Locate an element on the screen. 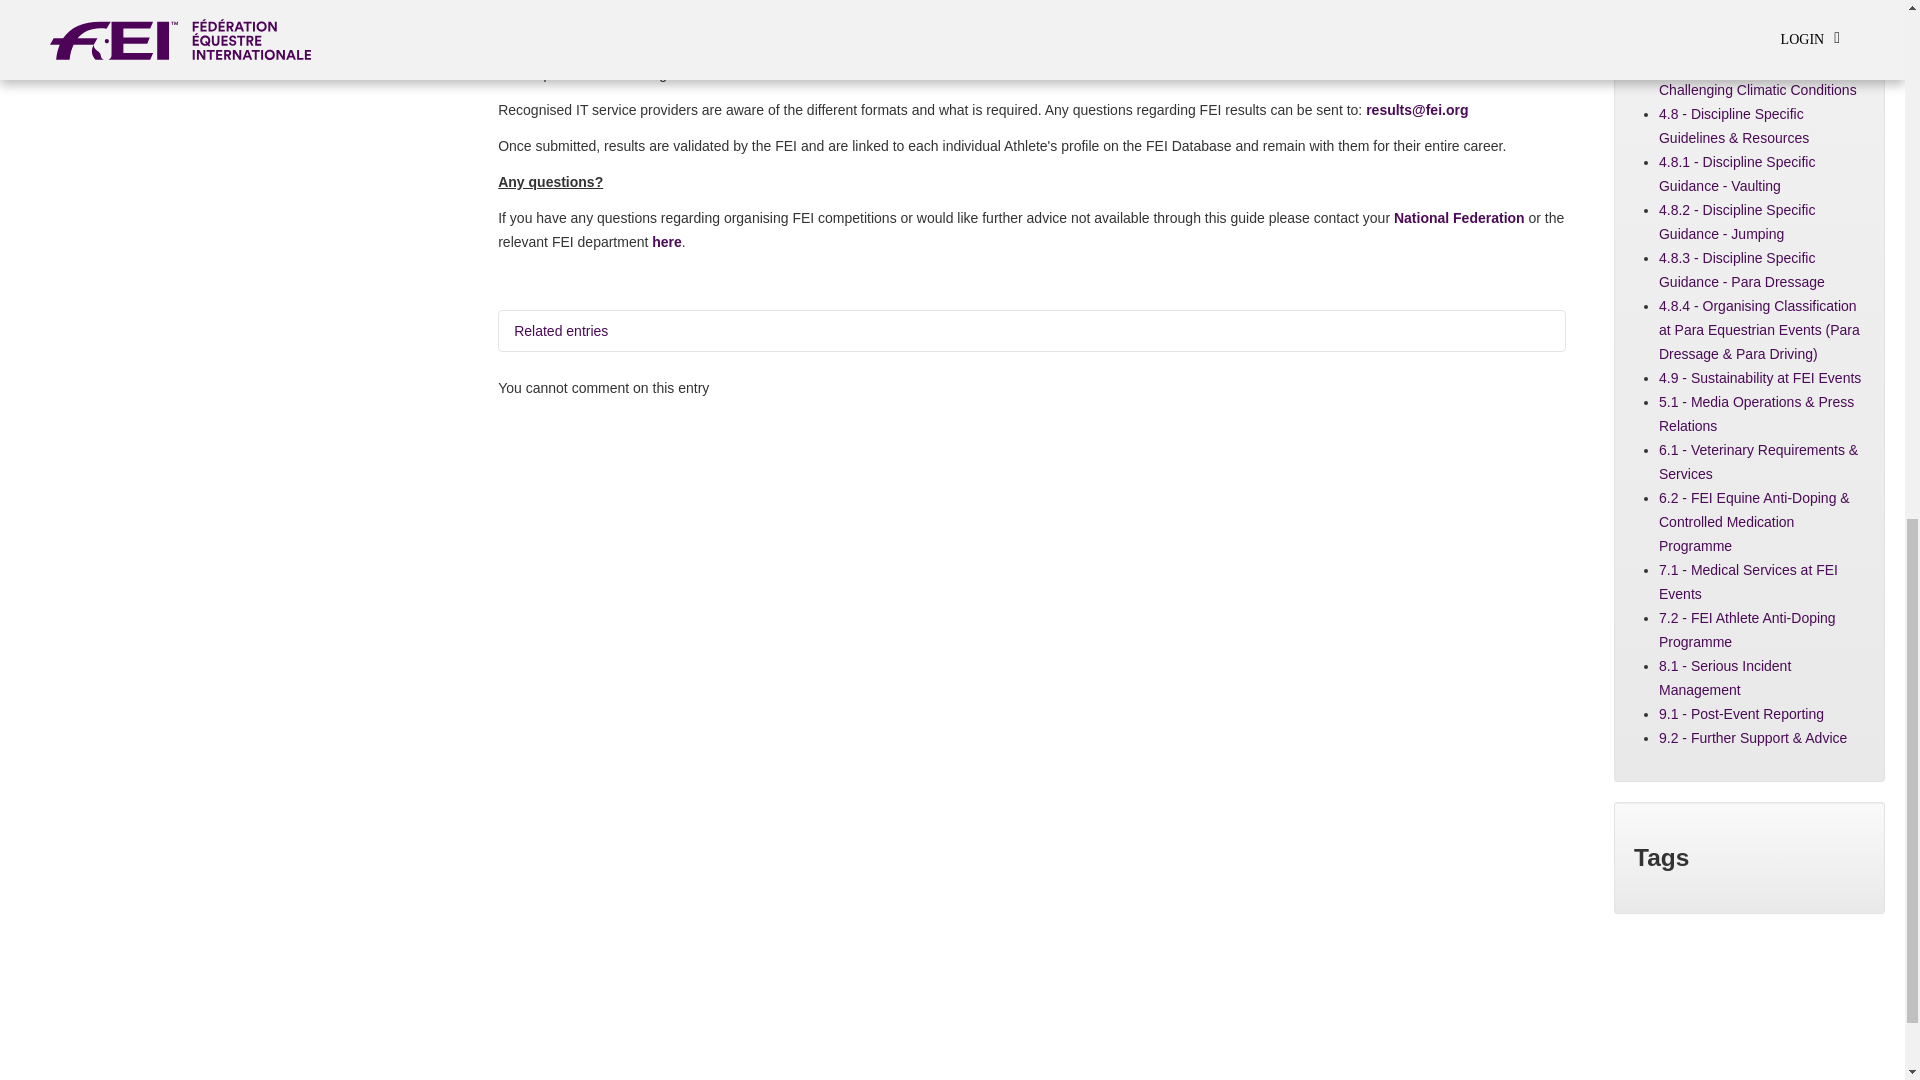 This screenshot has width=1920, height=1080. National Federation is located at coordinates (1458, 217).